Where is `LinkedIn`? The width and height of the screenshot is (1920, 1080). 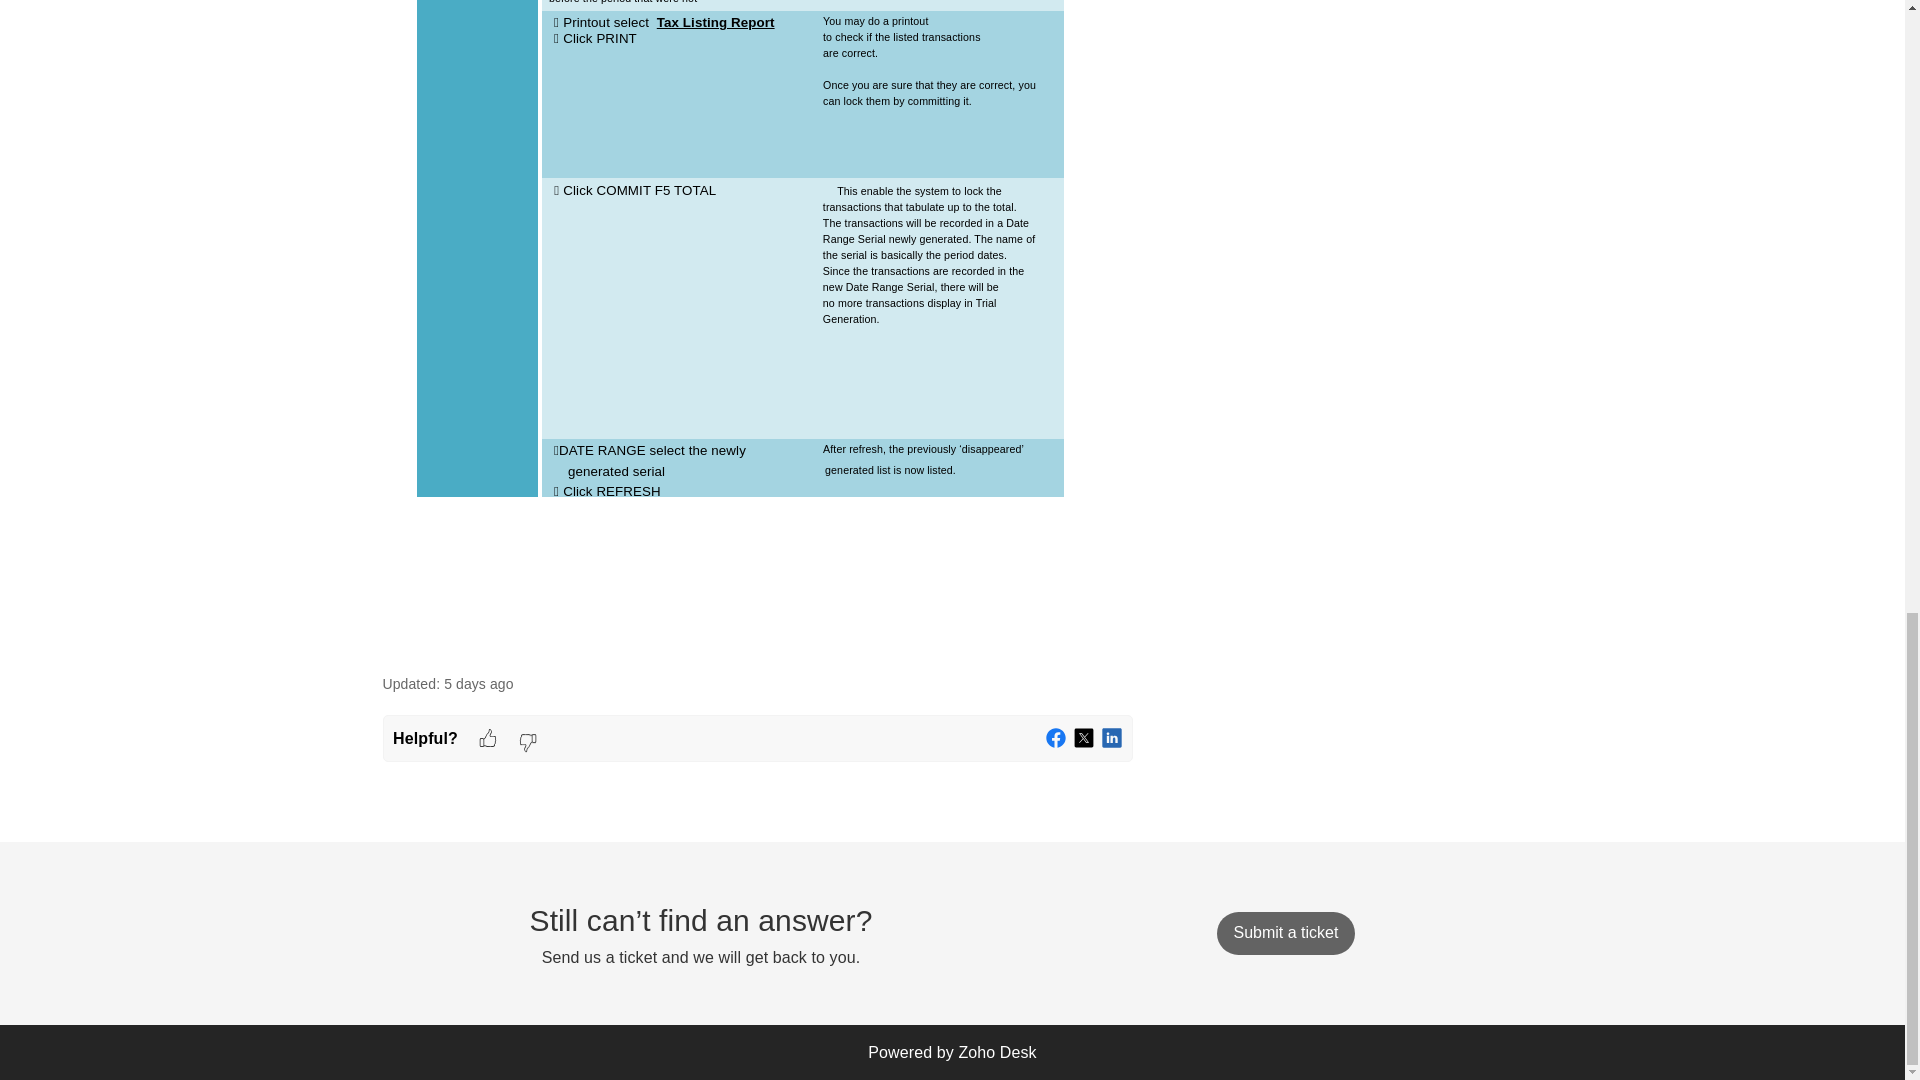 LinkedIn is located at coordinates (1112, 738).